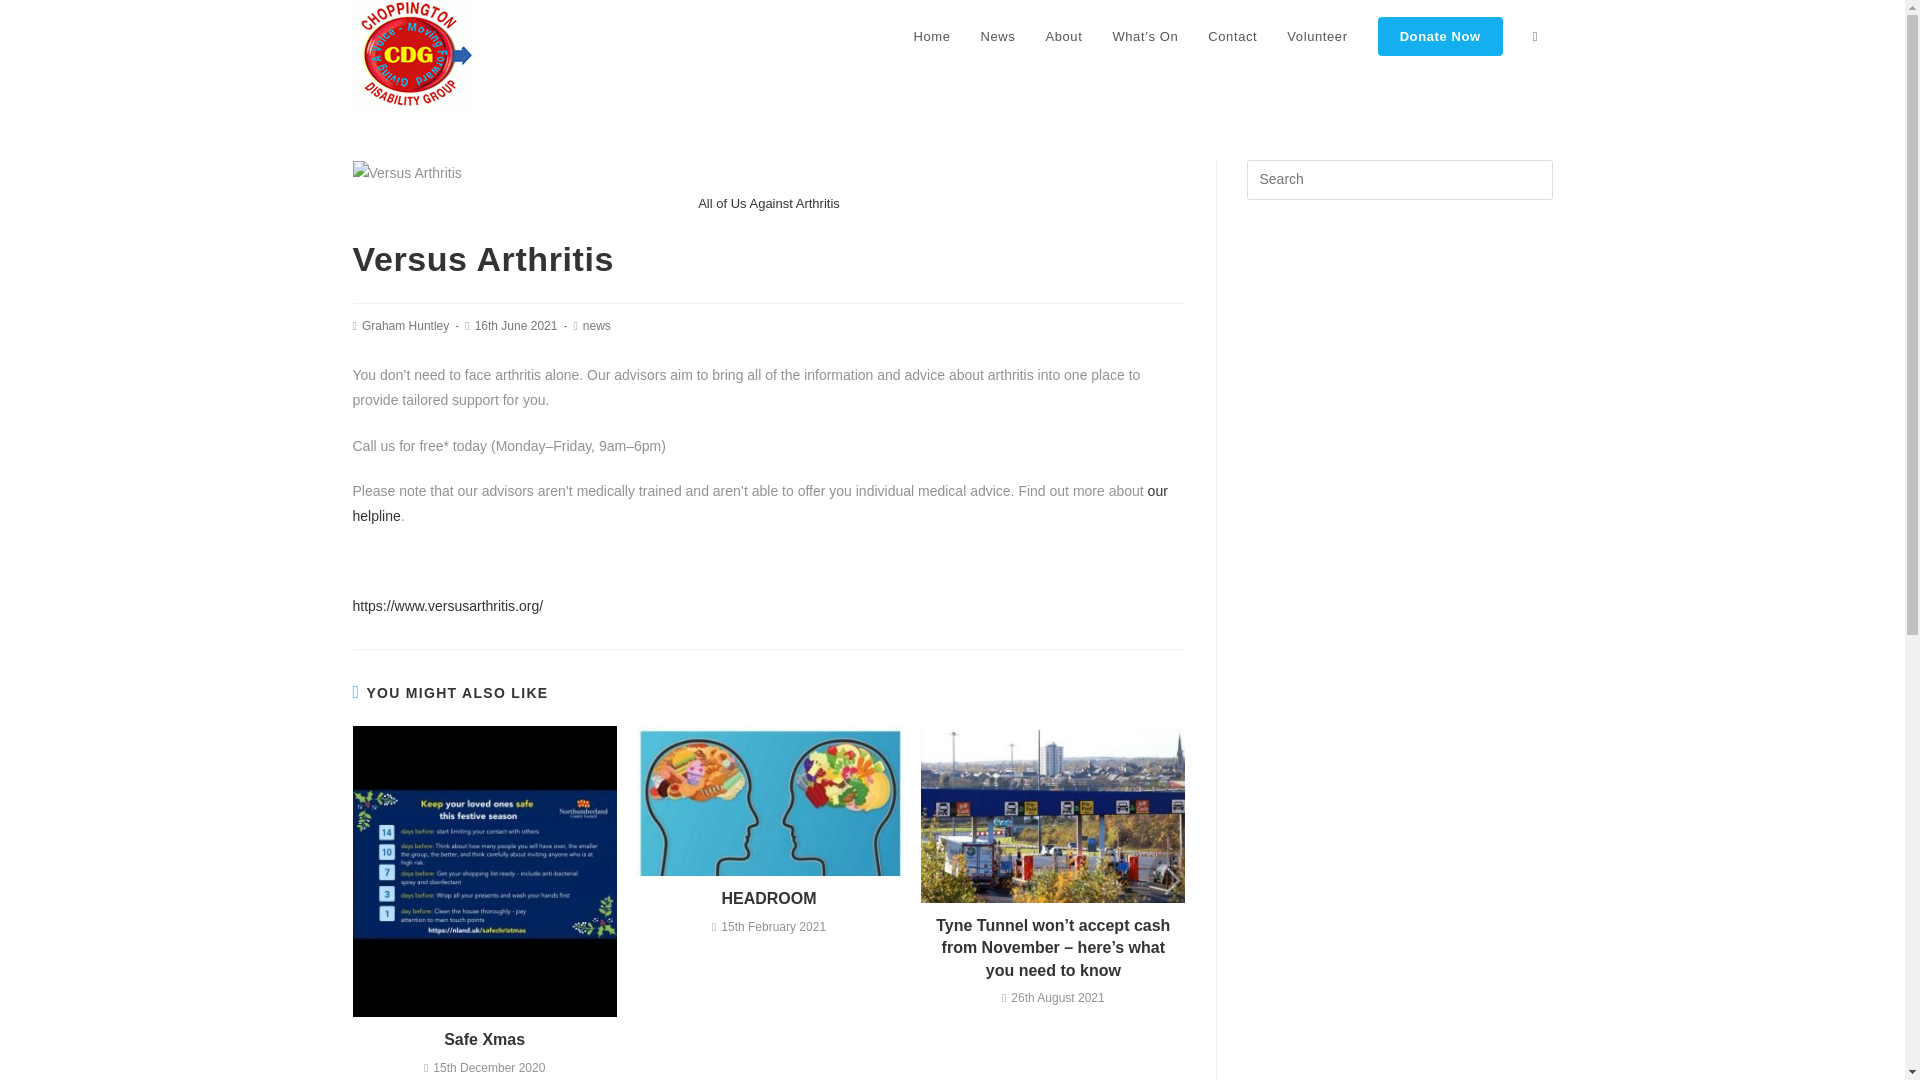 This screenshot has height=1080, width=1920. I want to click on Donate Now, so click(1440, 37).